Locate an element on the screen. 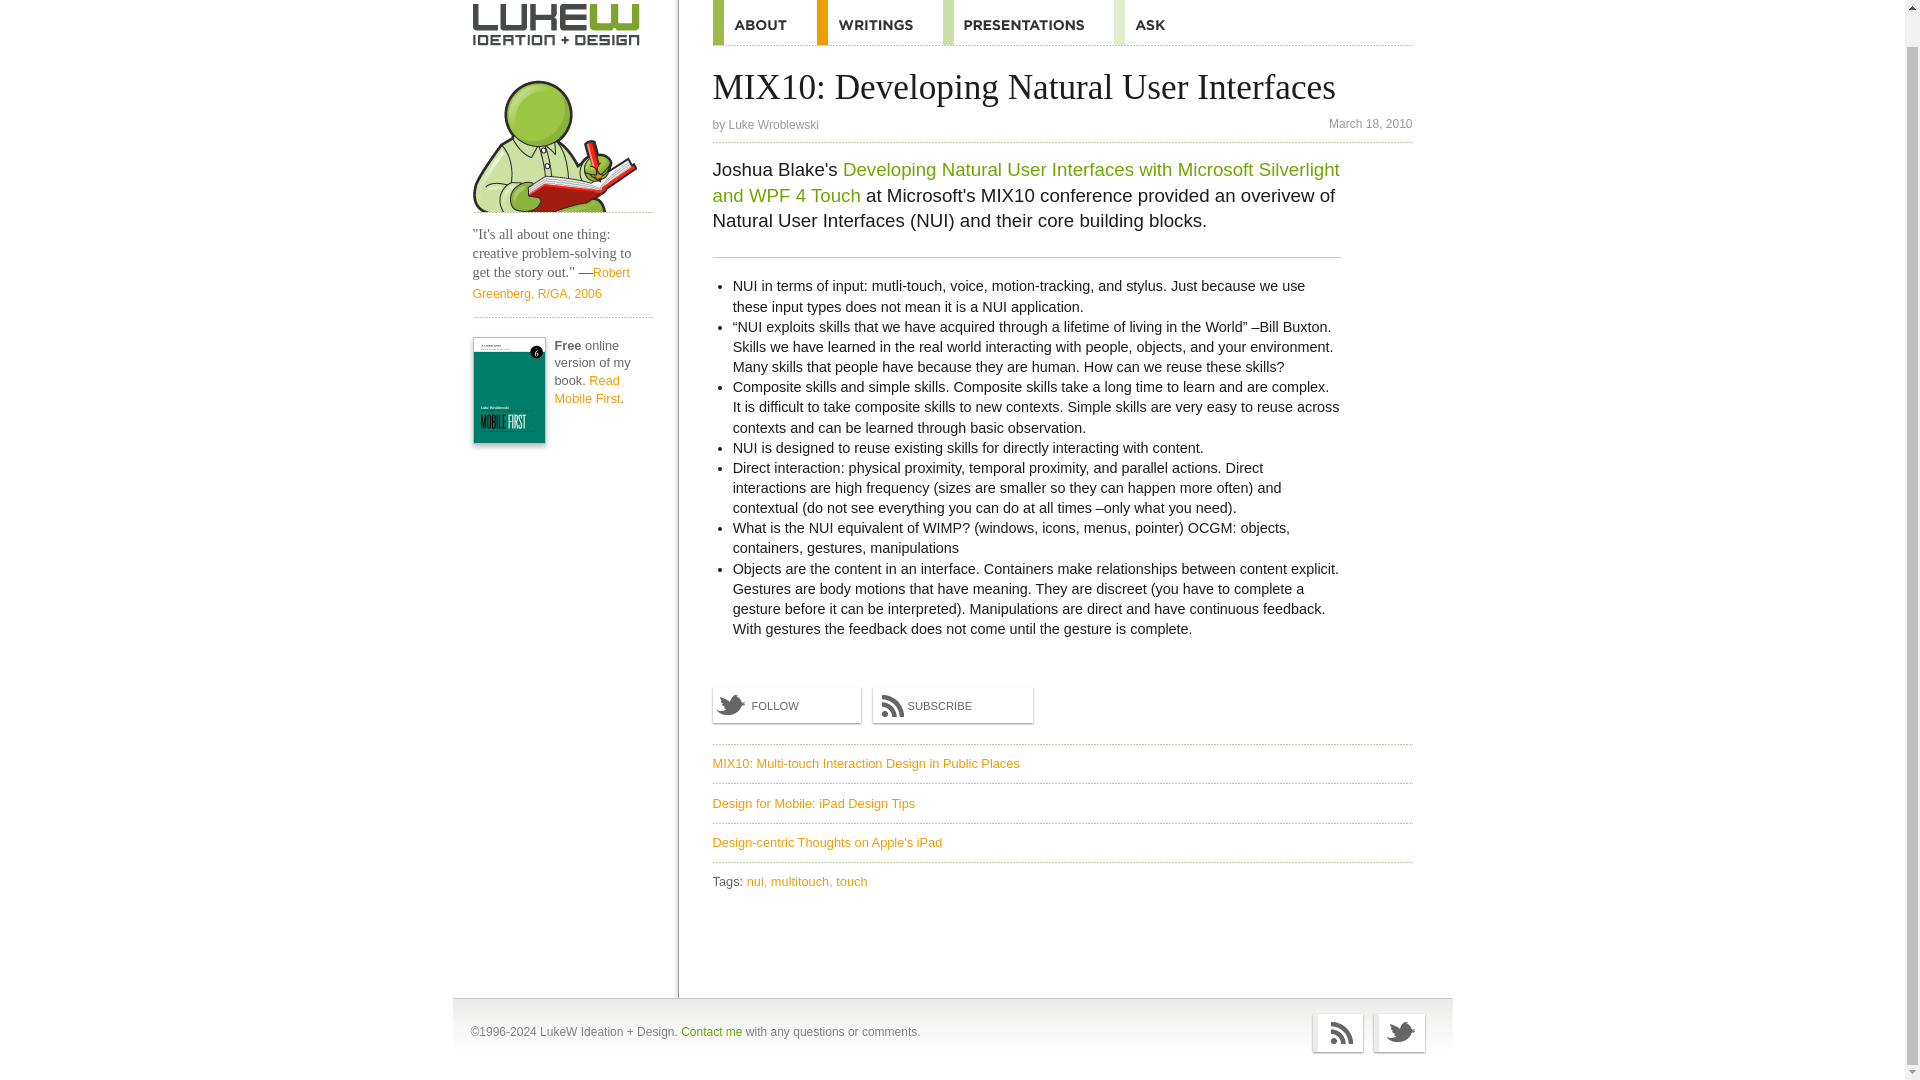  Design-centric Thoughts on Apple's iPad is located at coordinates (827, 842).